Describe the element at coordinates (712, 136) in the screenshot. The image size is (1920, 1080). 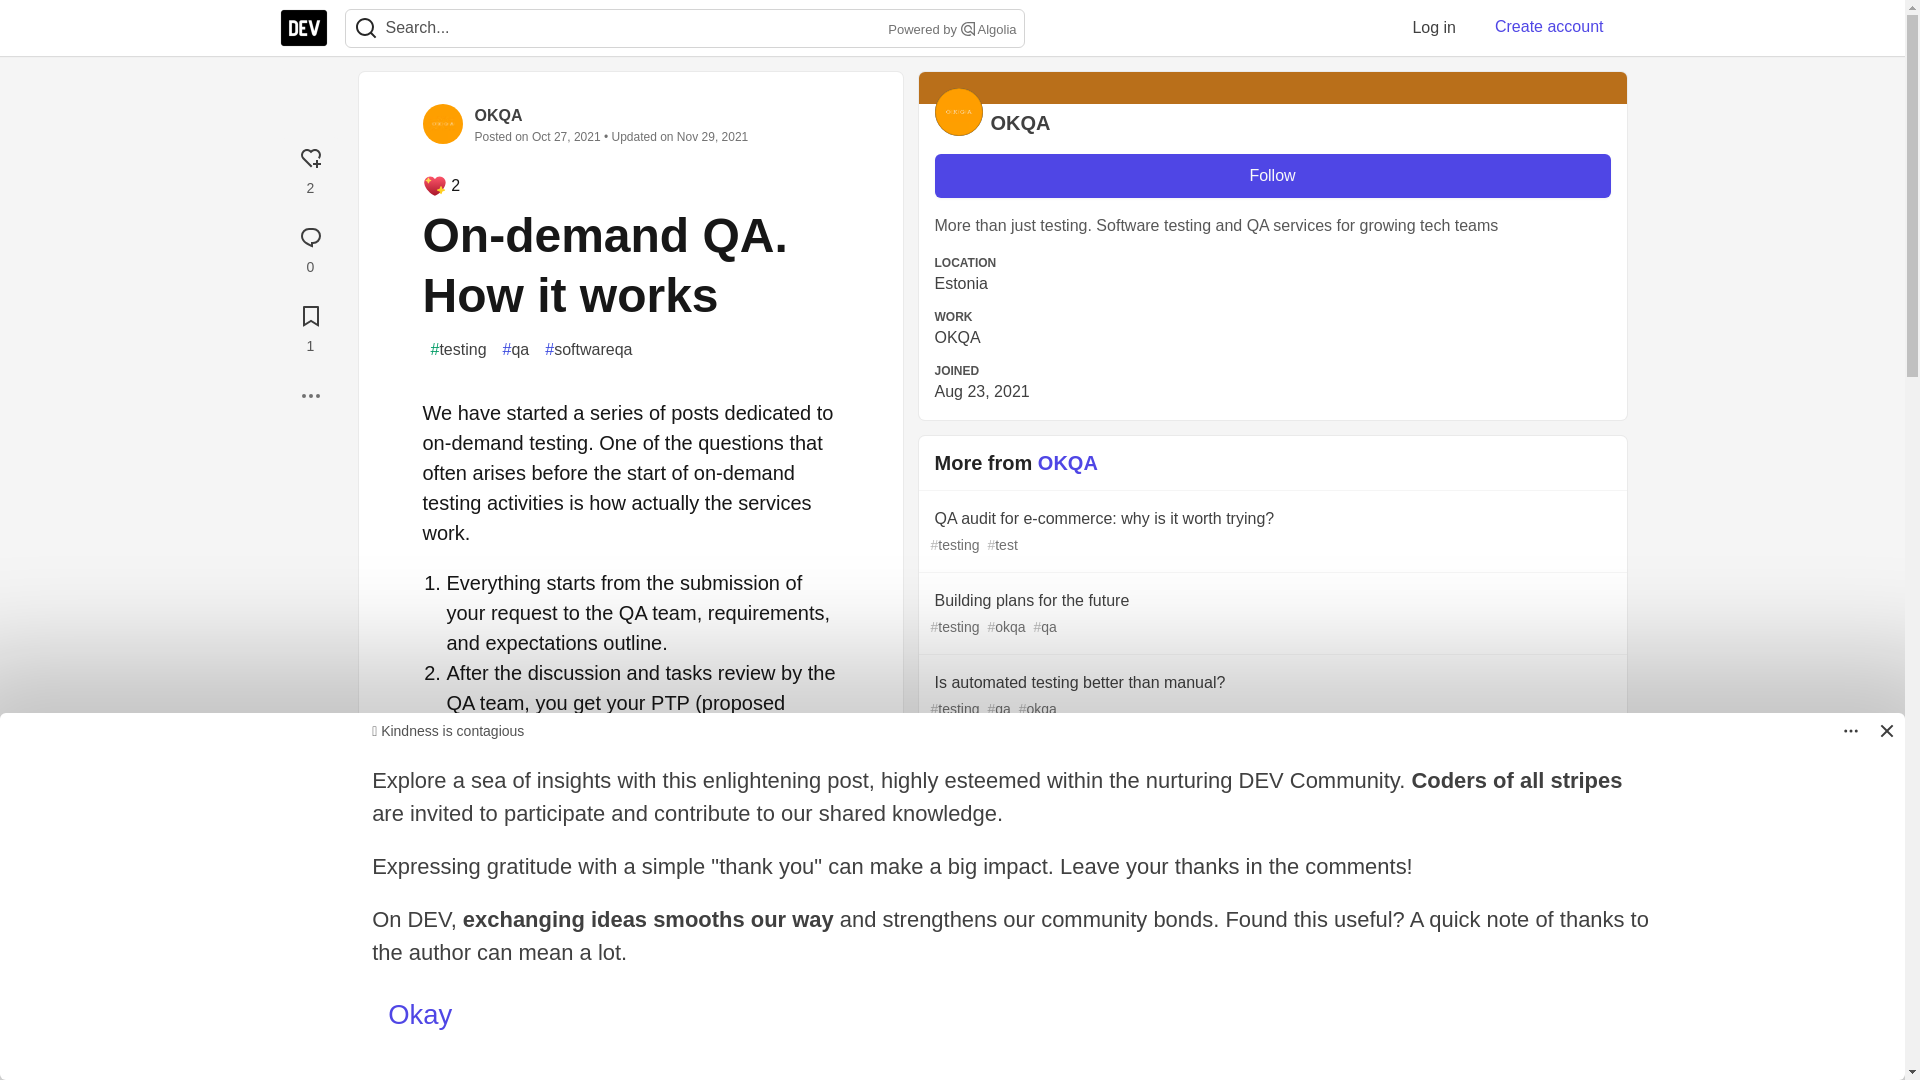
I see `Monday, November 29, 2021 at 10:07:45 PM` at that location.